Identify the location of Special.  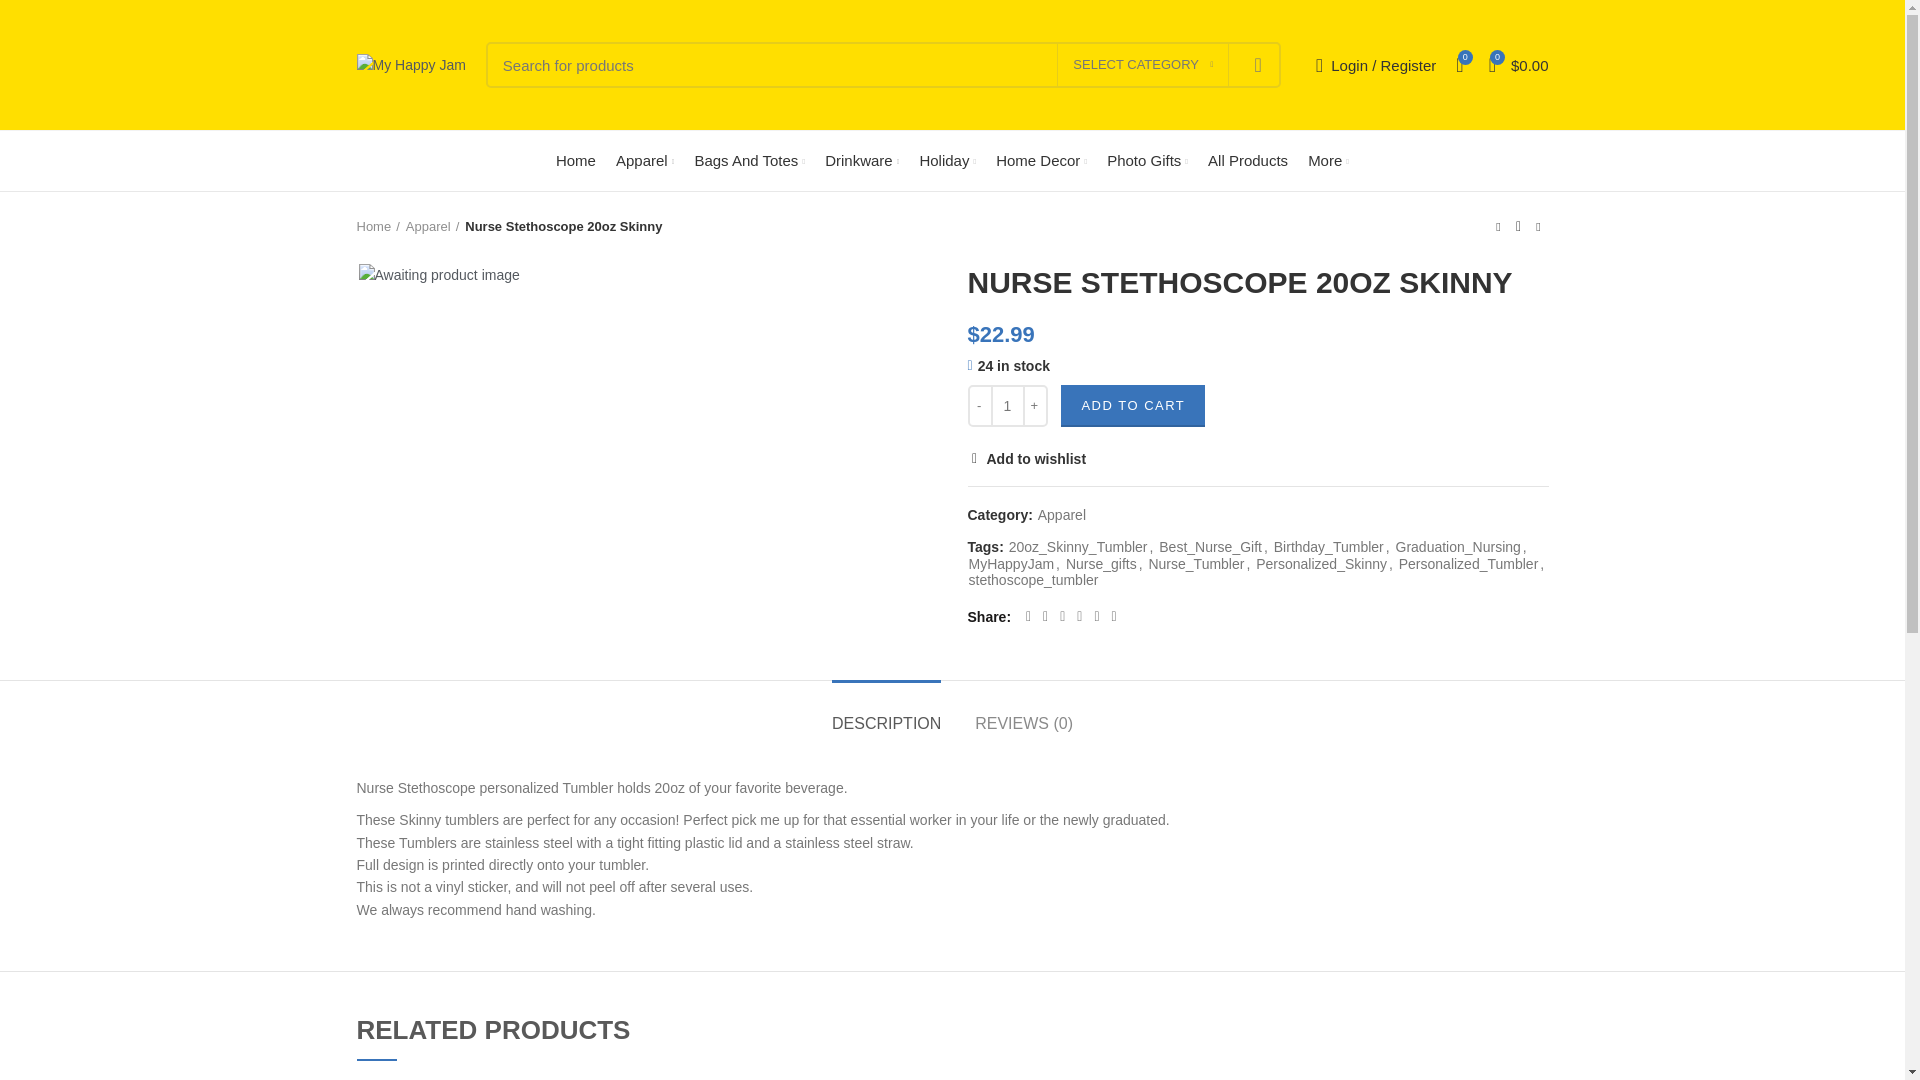
(24, 395).